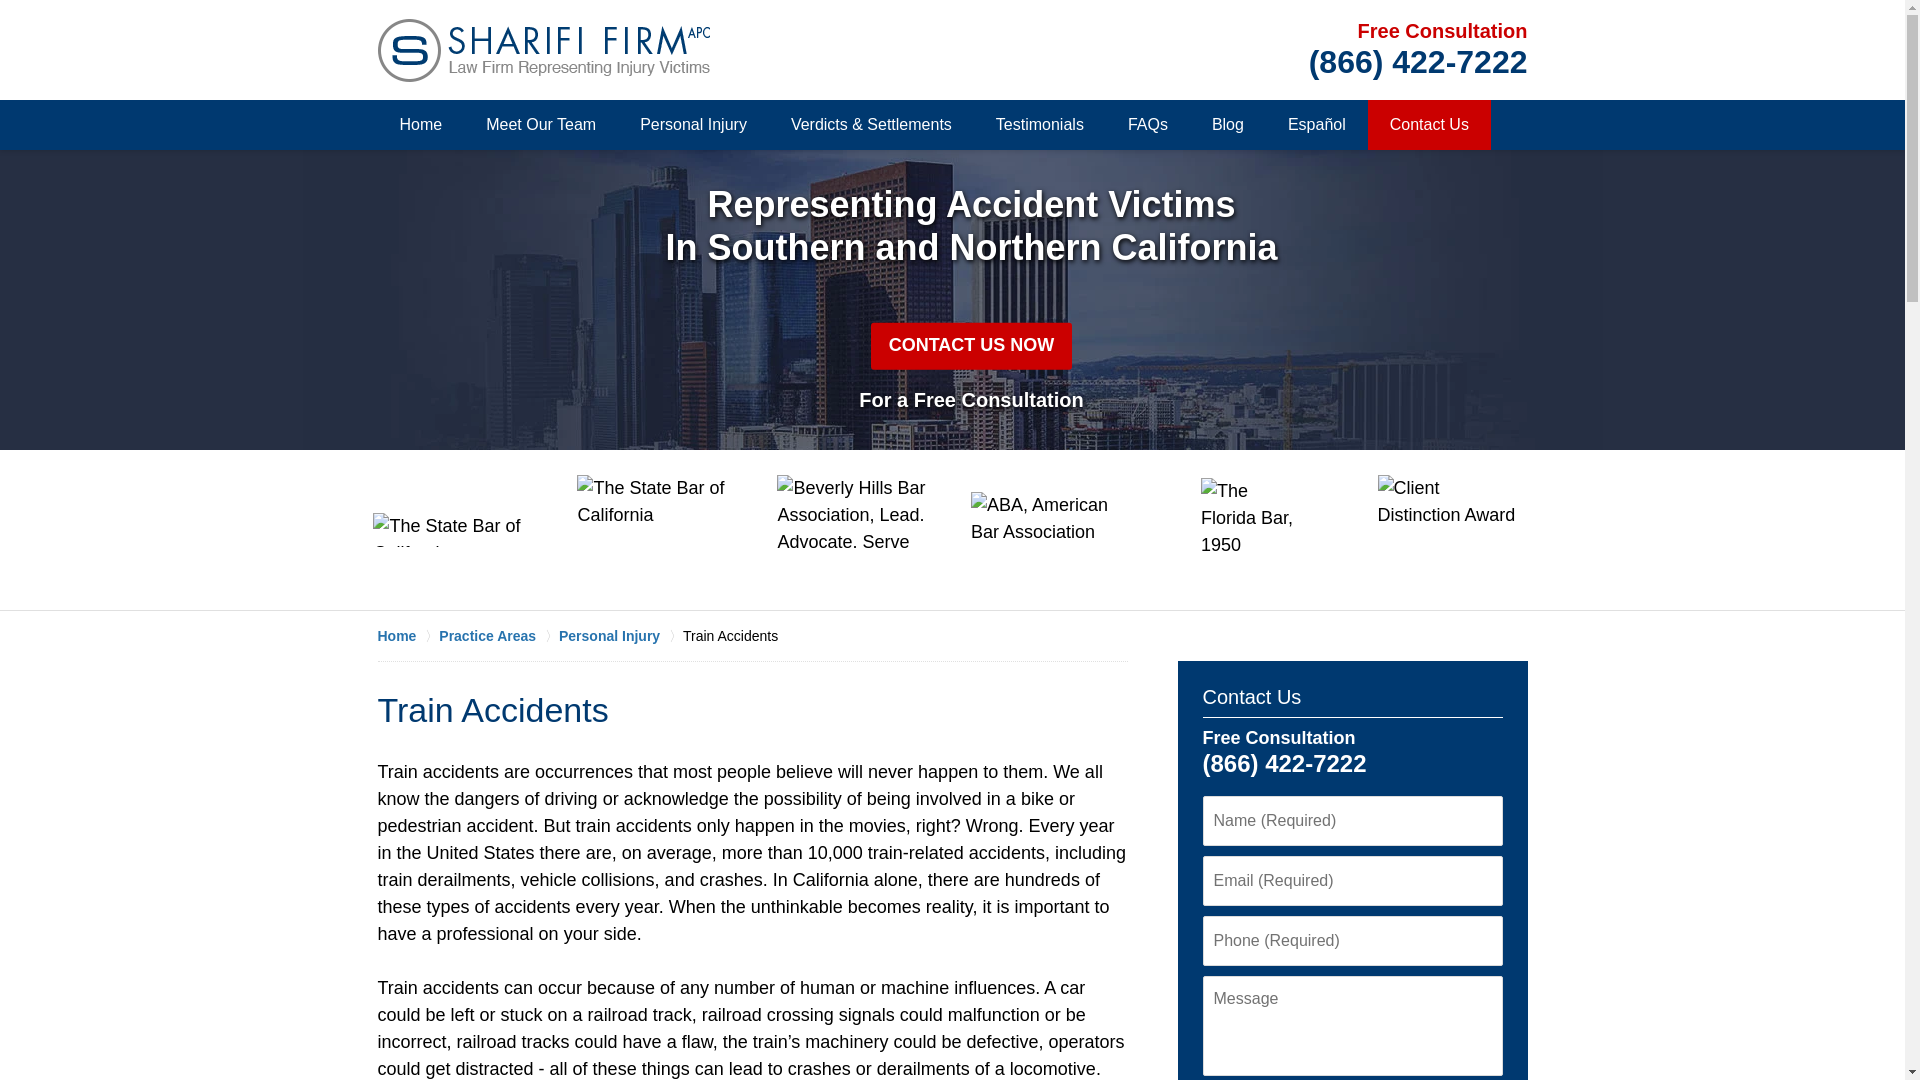  I want to click on Contact Us, so click(1251, 696).